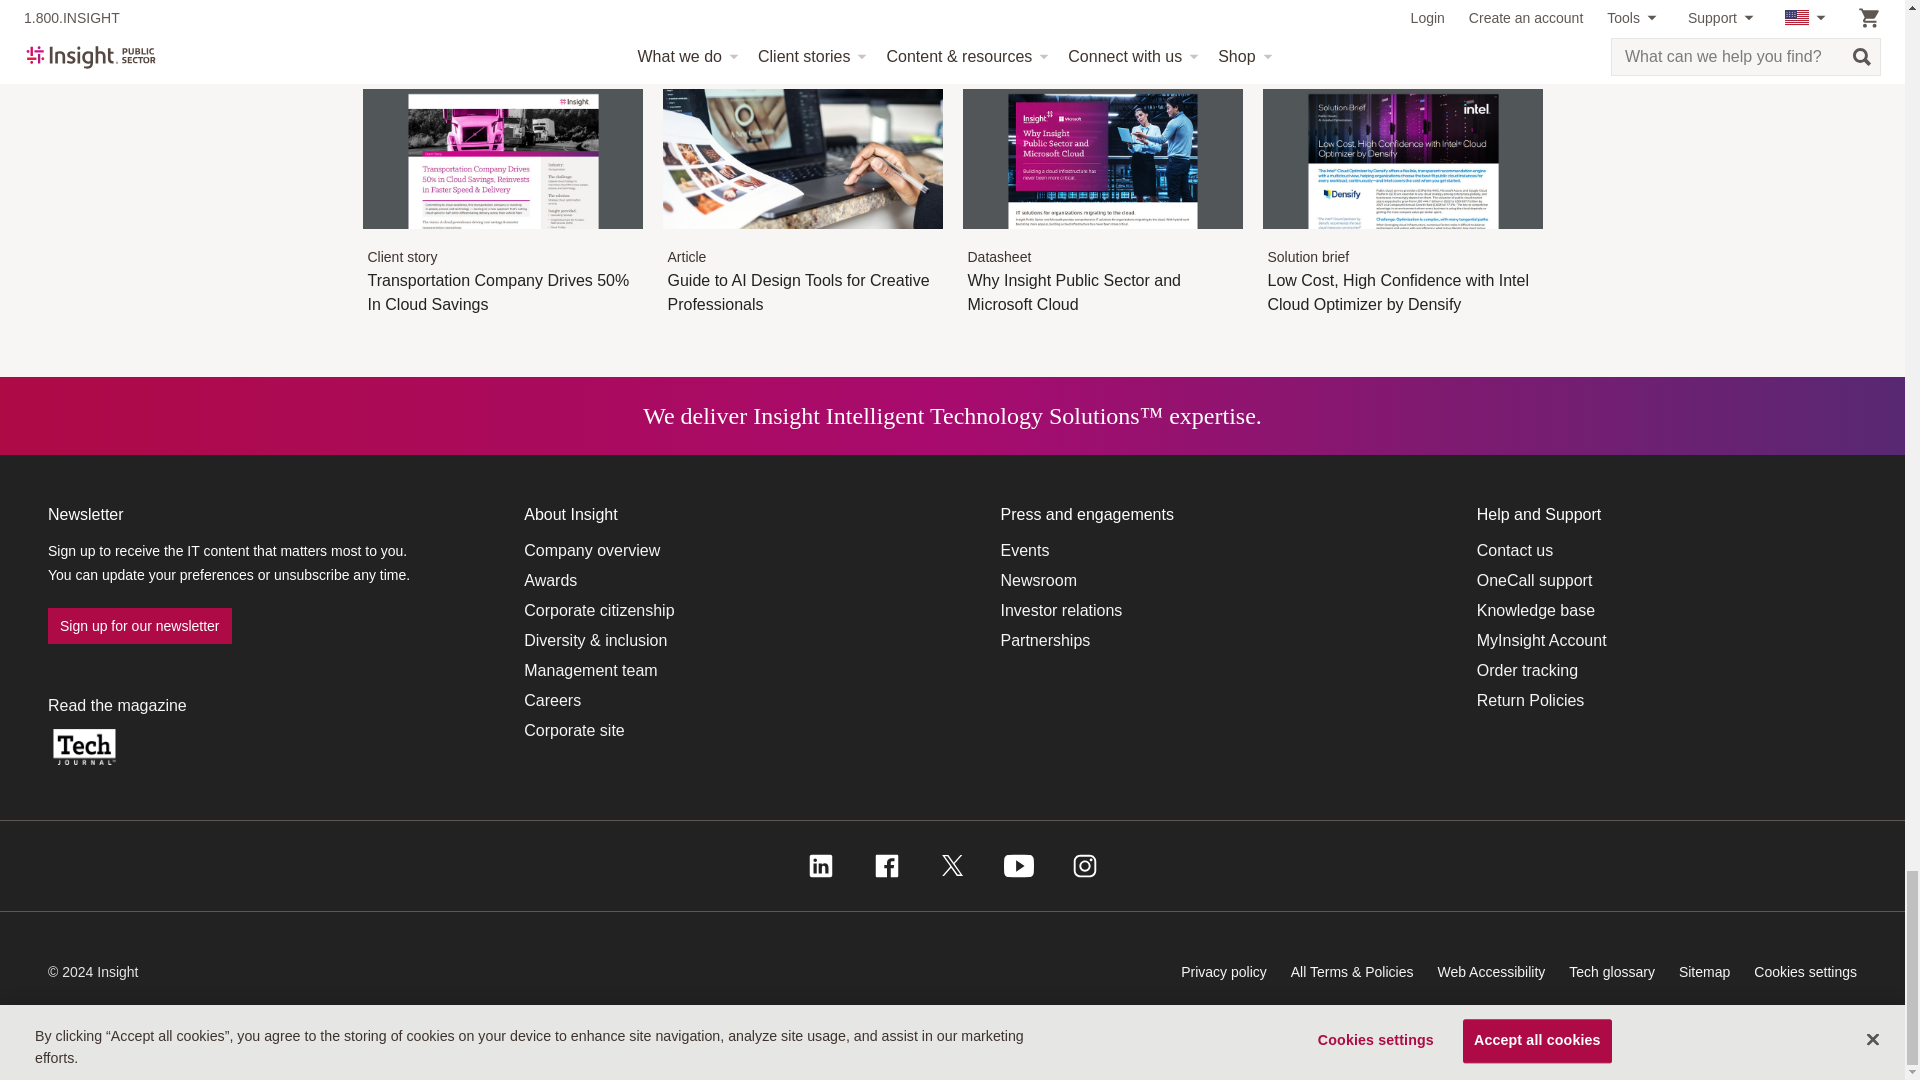  What do you see at coordinates (1019, 866) in the screenshot?
I see `Youtube` at bounding box center [1019, 866].